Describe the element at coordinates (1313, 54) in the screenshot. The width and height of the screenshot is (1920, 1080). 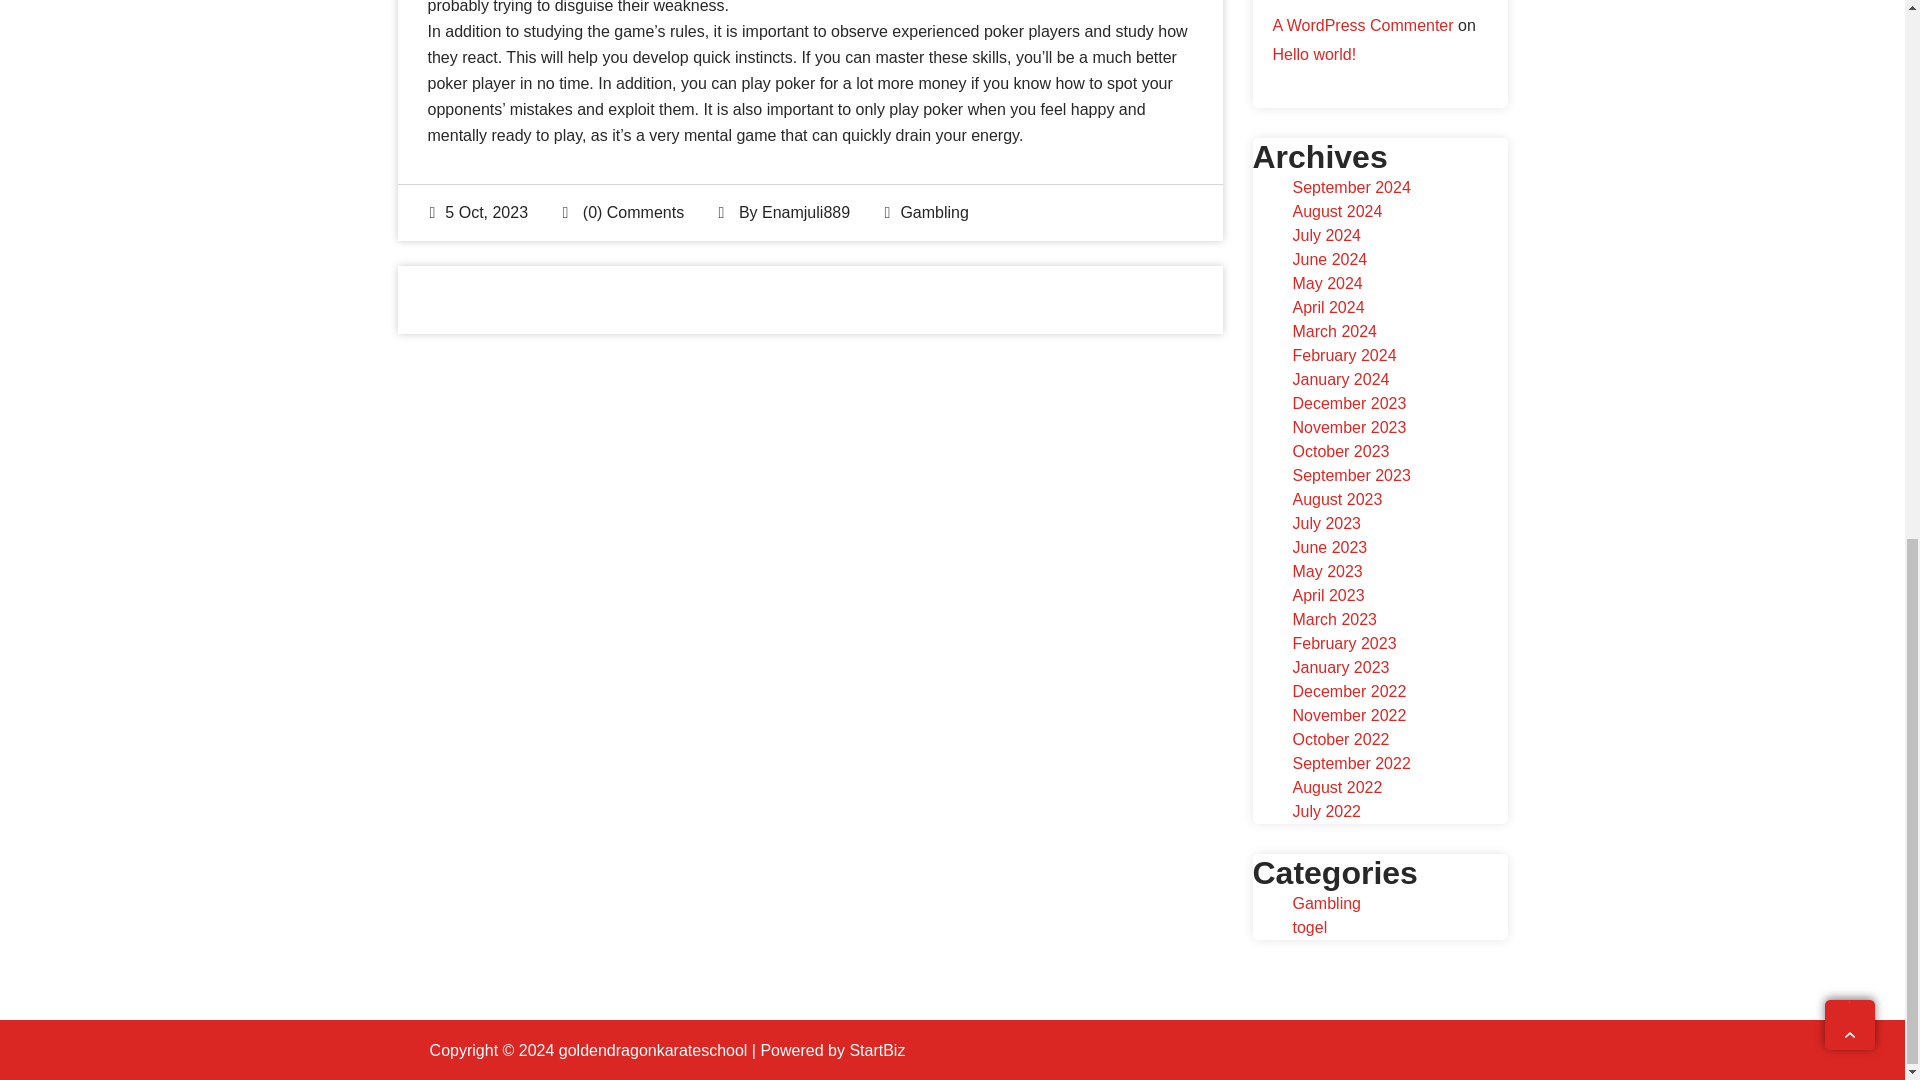
I see `Hello world!` at that location.